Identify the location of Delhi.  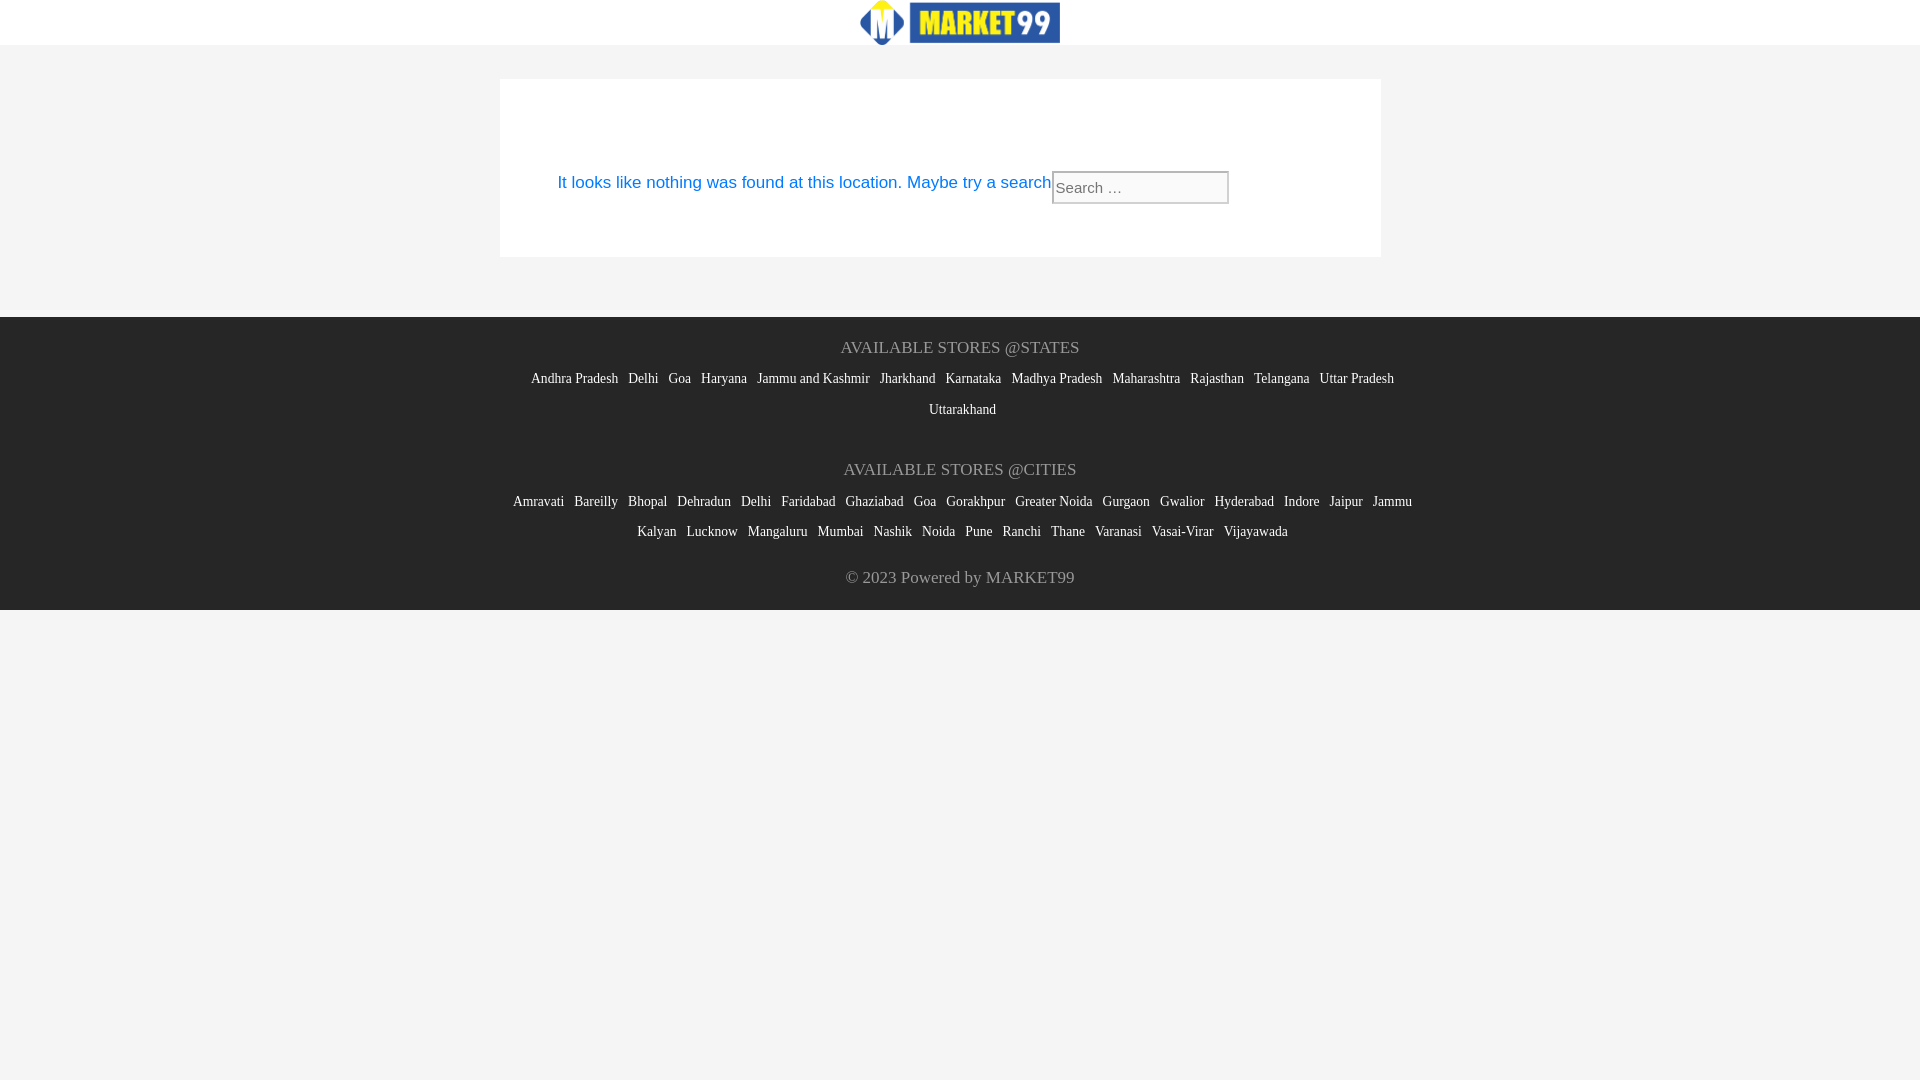
(756, 500).